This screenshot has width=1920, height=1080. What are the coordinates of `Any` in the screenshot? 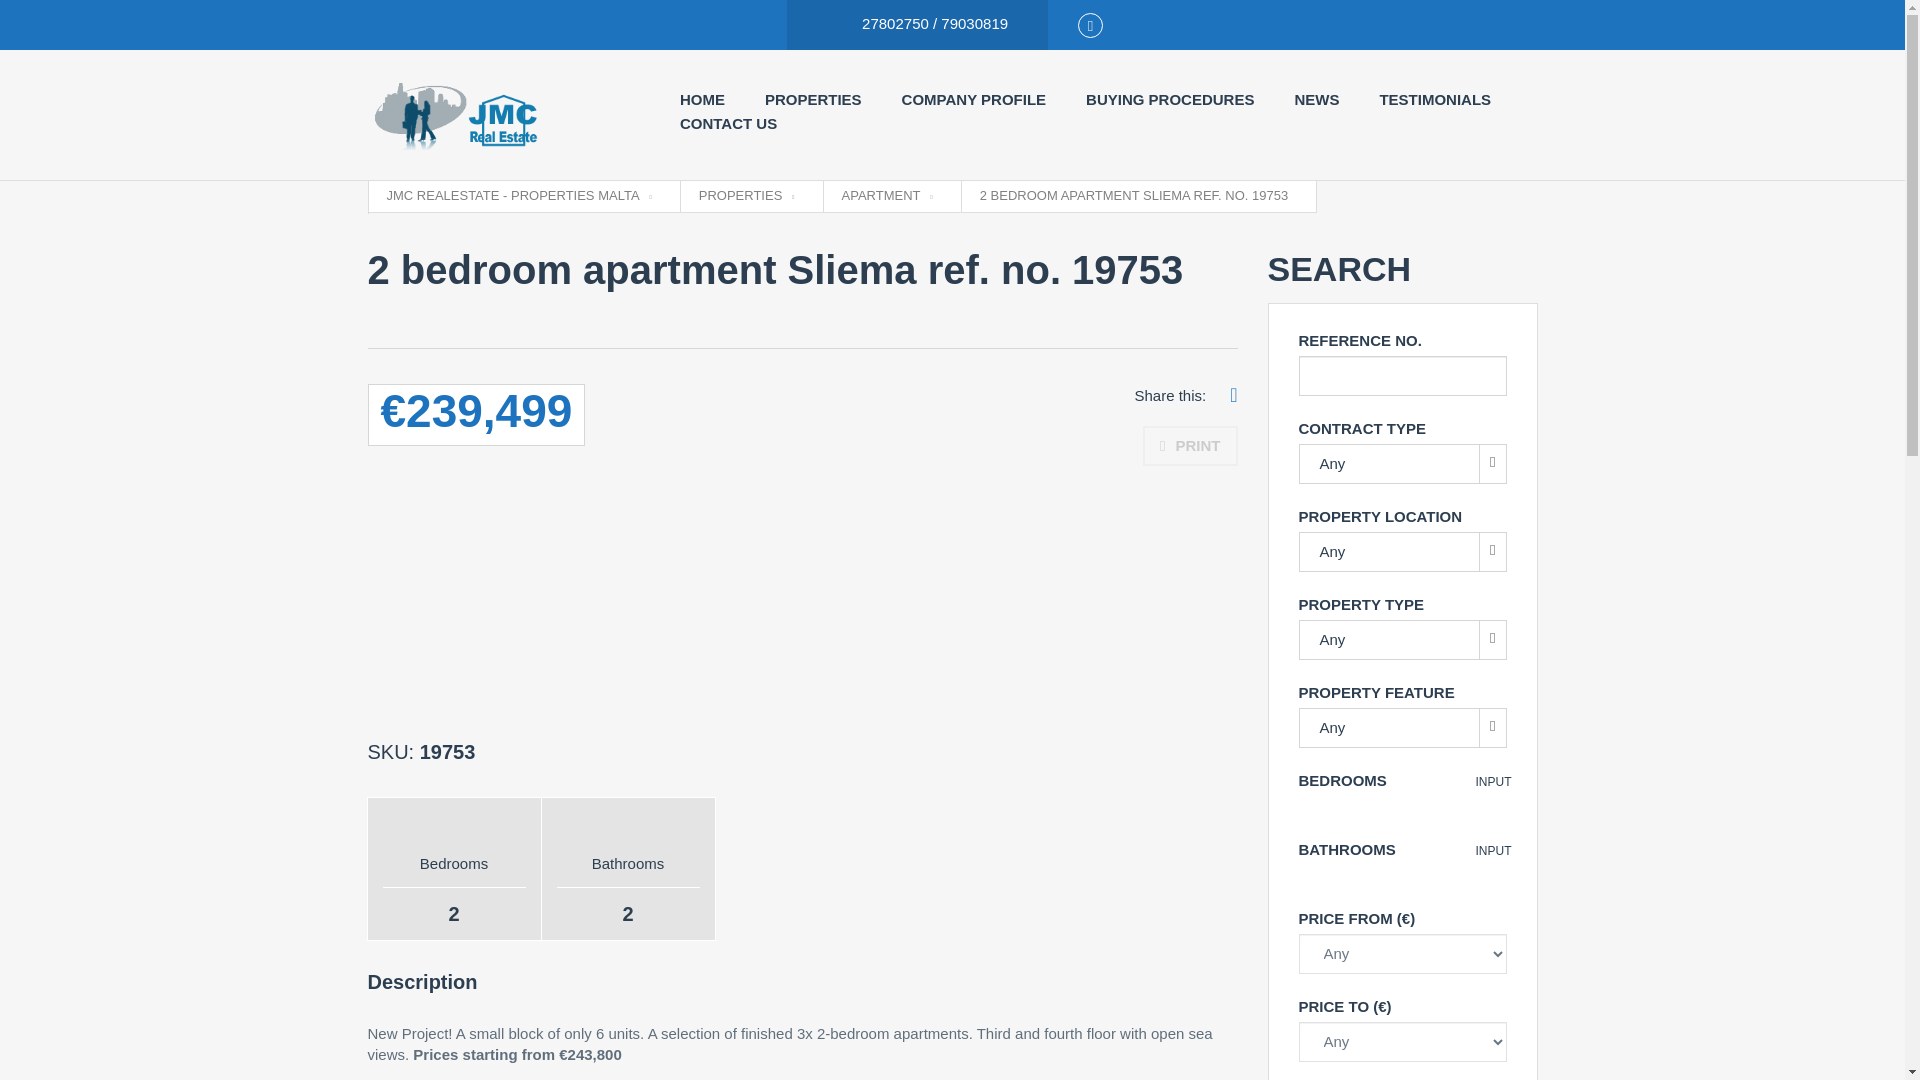 It's located at (1401, 463).